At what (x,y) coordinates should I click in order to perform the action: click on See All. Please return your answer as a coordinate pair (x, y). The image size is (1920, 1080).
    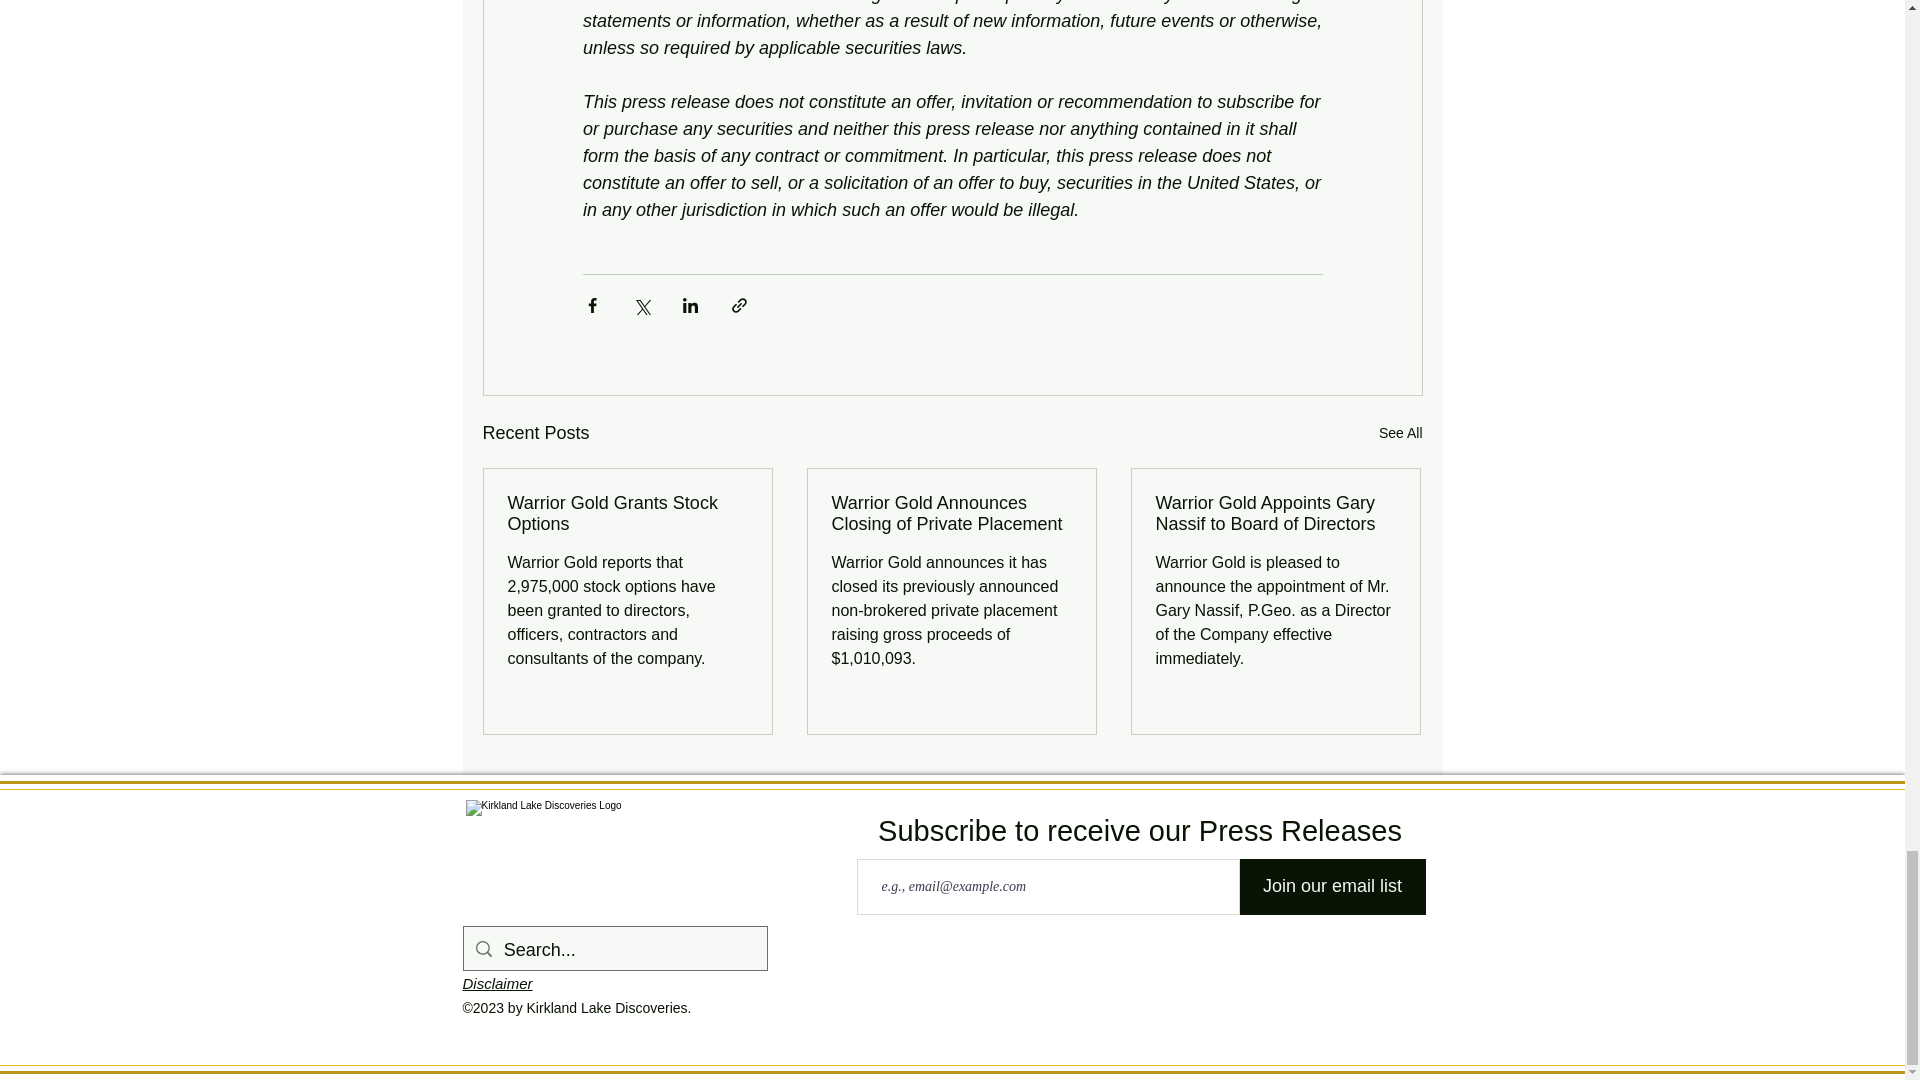
    Looking at the image, I should click on (1400, 434).